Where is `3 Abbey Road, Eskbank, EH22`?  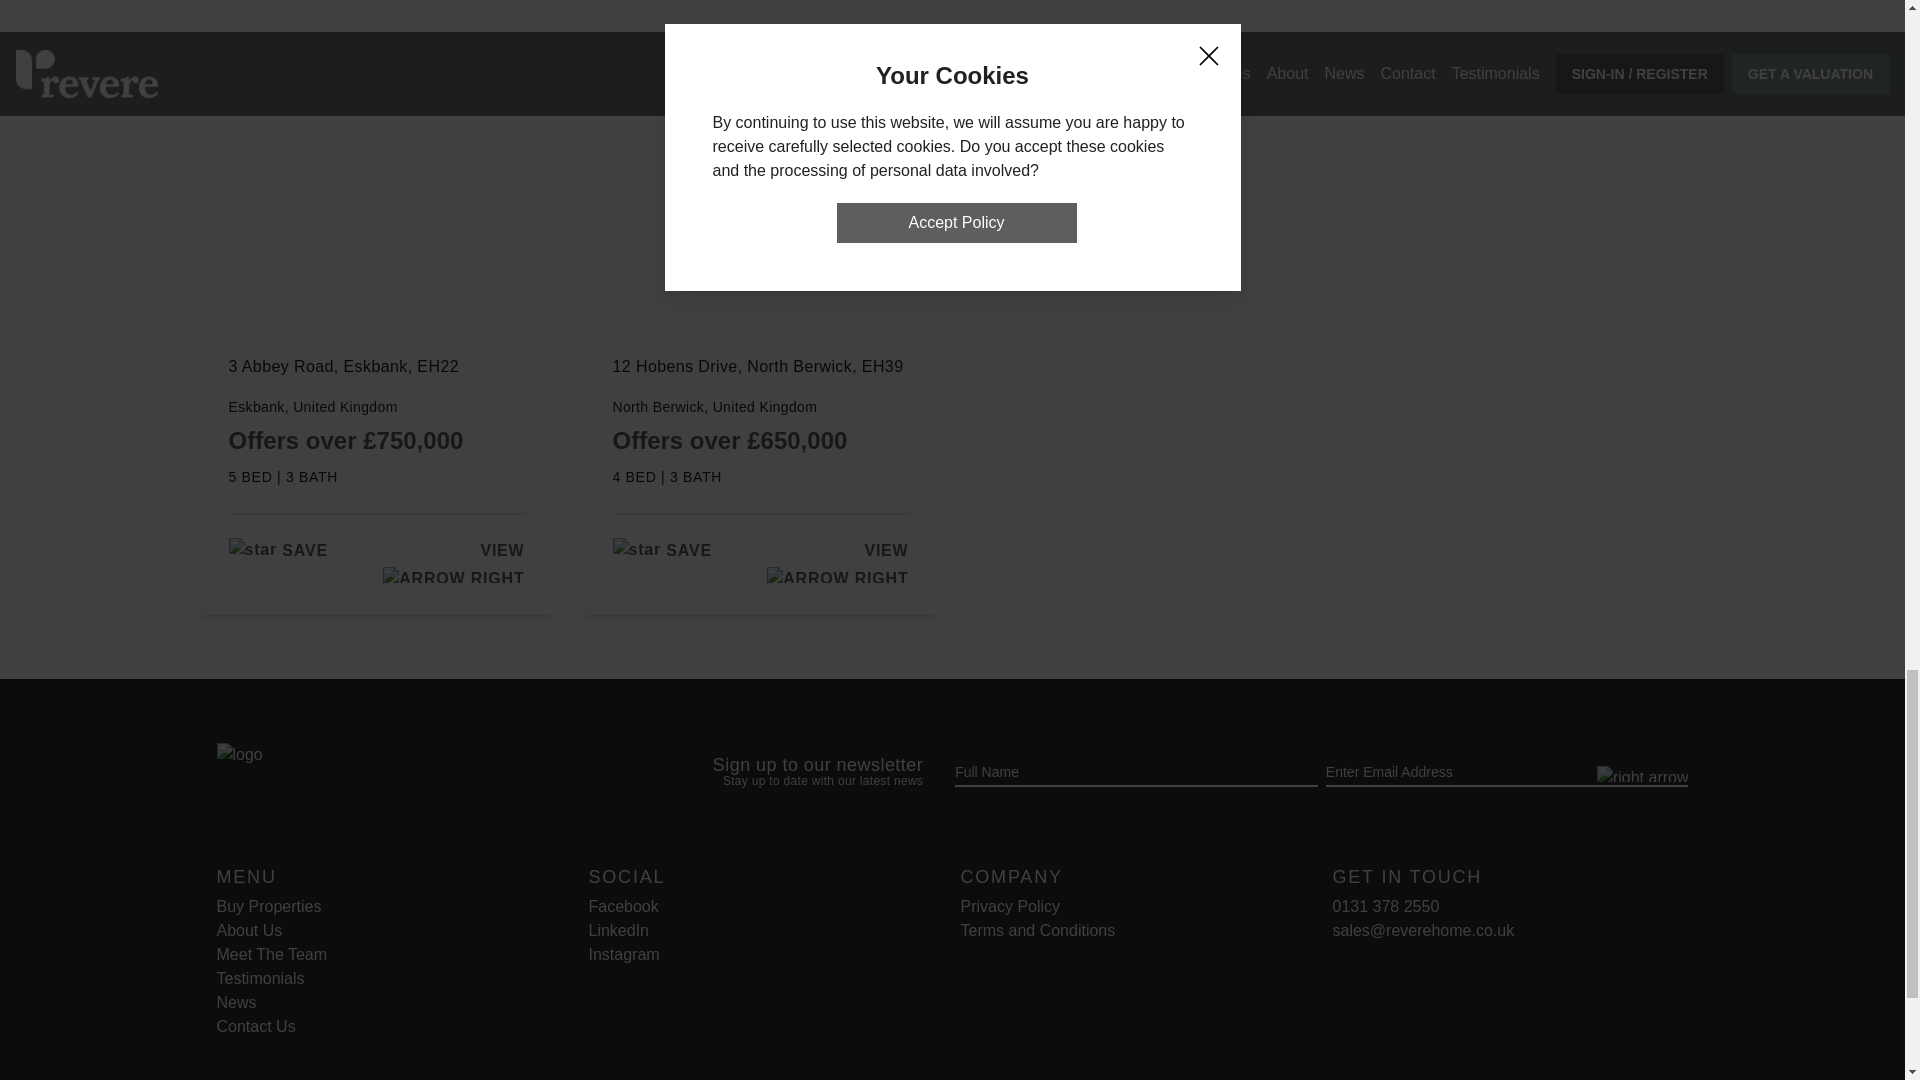
3 Abbey Road, Eskbank, EH22 is located at coordinates (376, 377).